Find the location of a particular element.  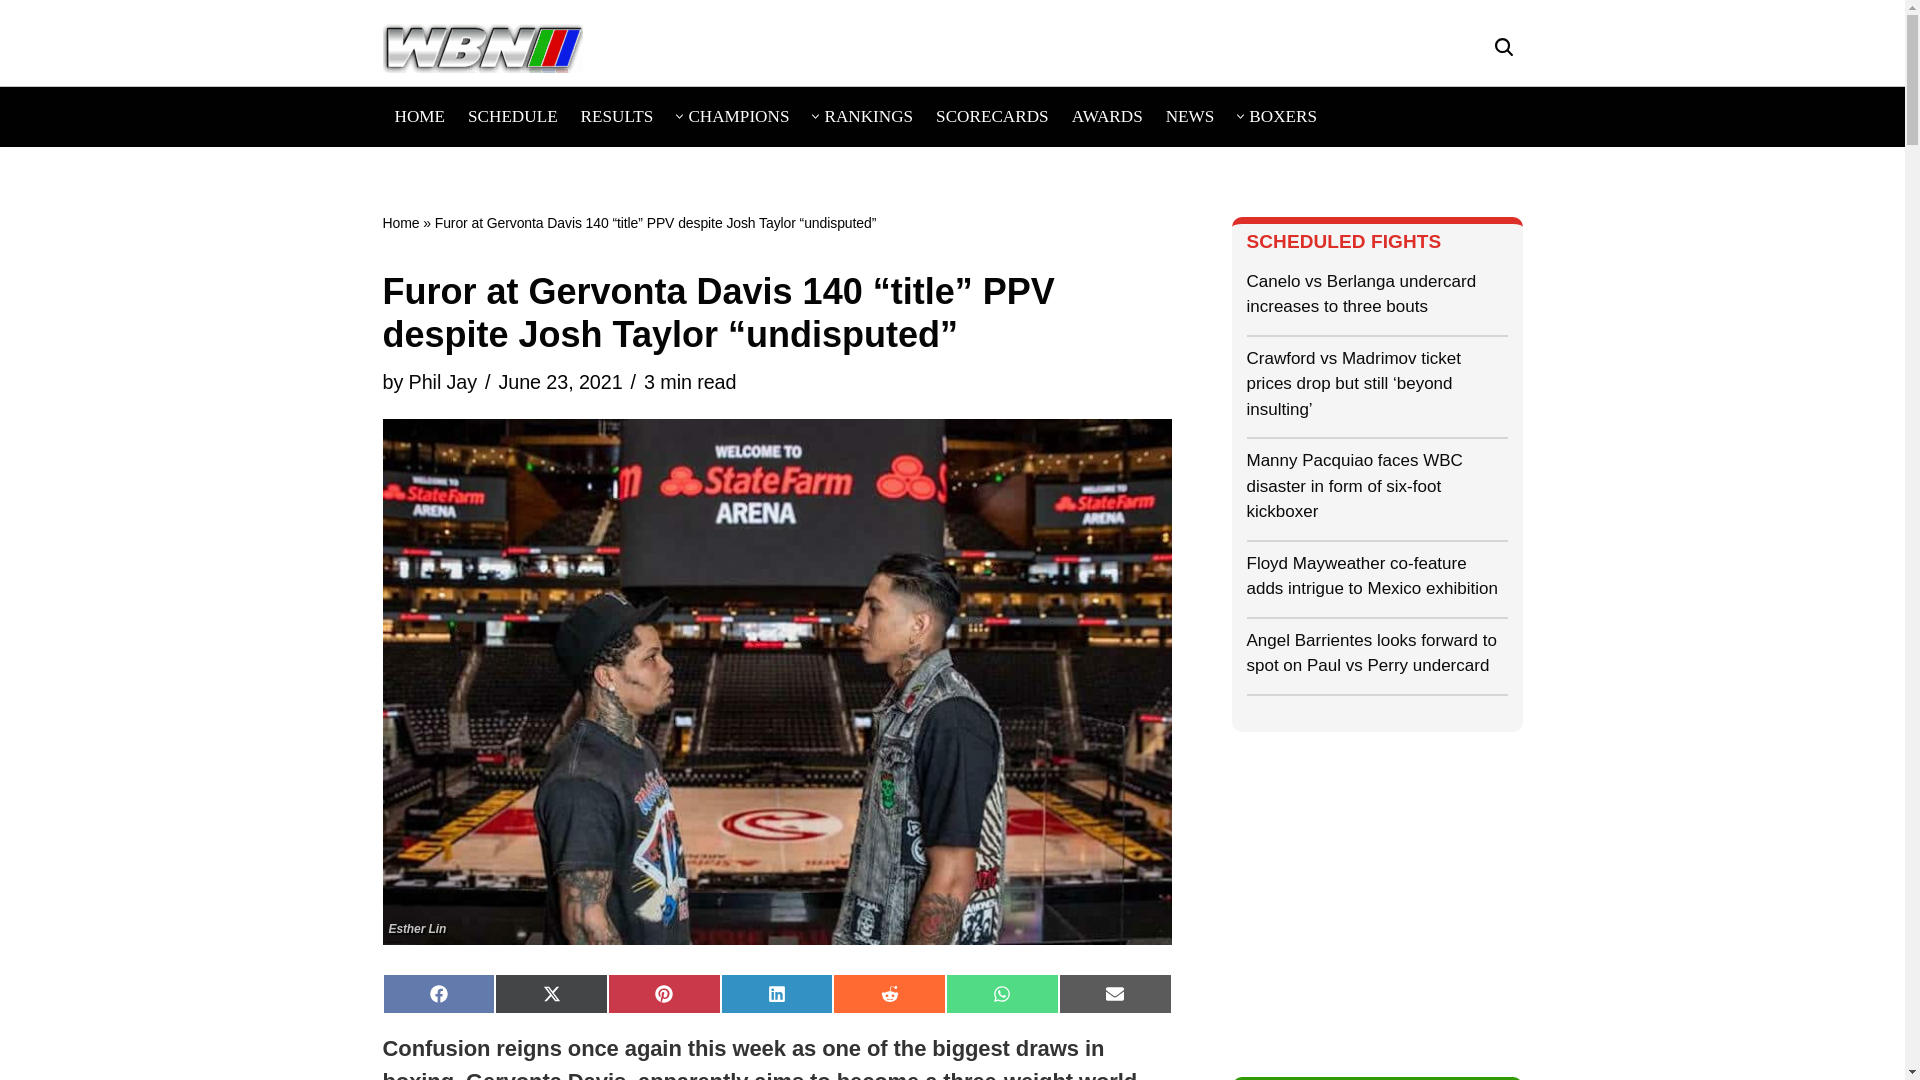

RANKINGS is located at coordinates (868, 116).